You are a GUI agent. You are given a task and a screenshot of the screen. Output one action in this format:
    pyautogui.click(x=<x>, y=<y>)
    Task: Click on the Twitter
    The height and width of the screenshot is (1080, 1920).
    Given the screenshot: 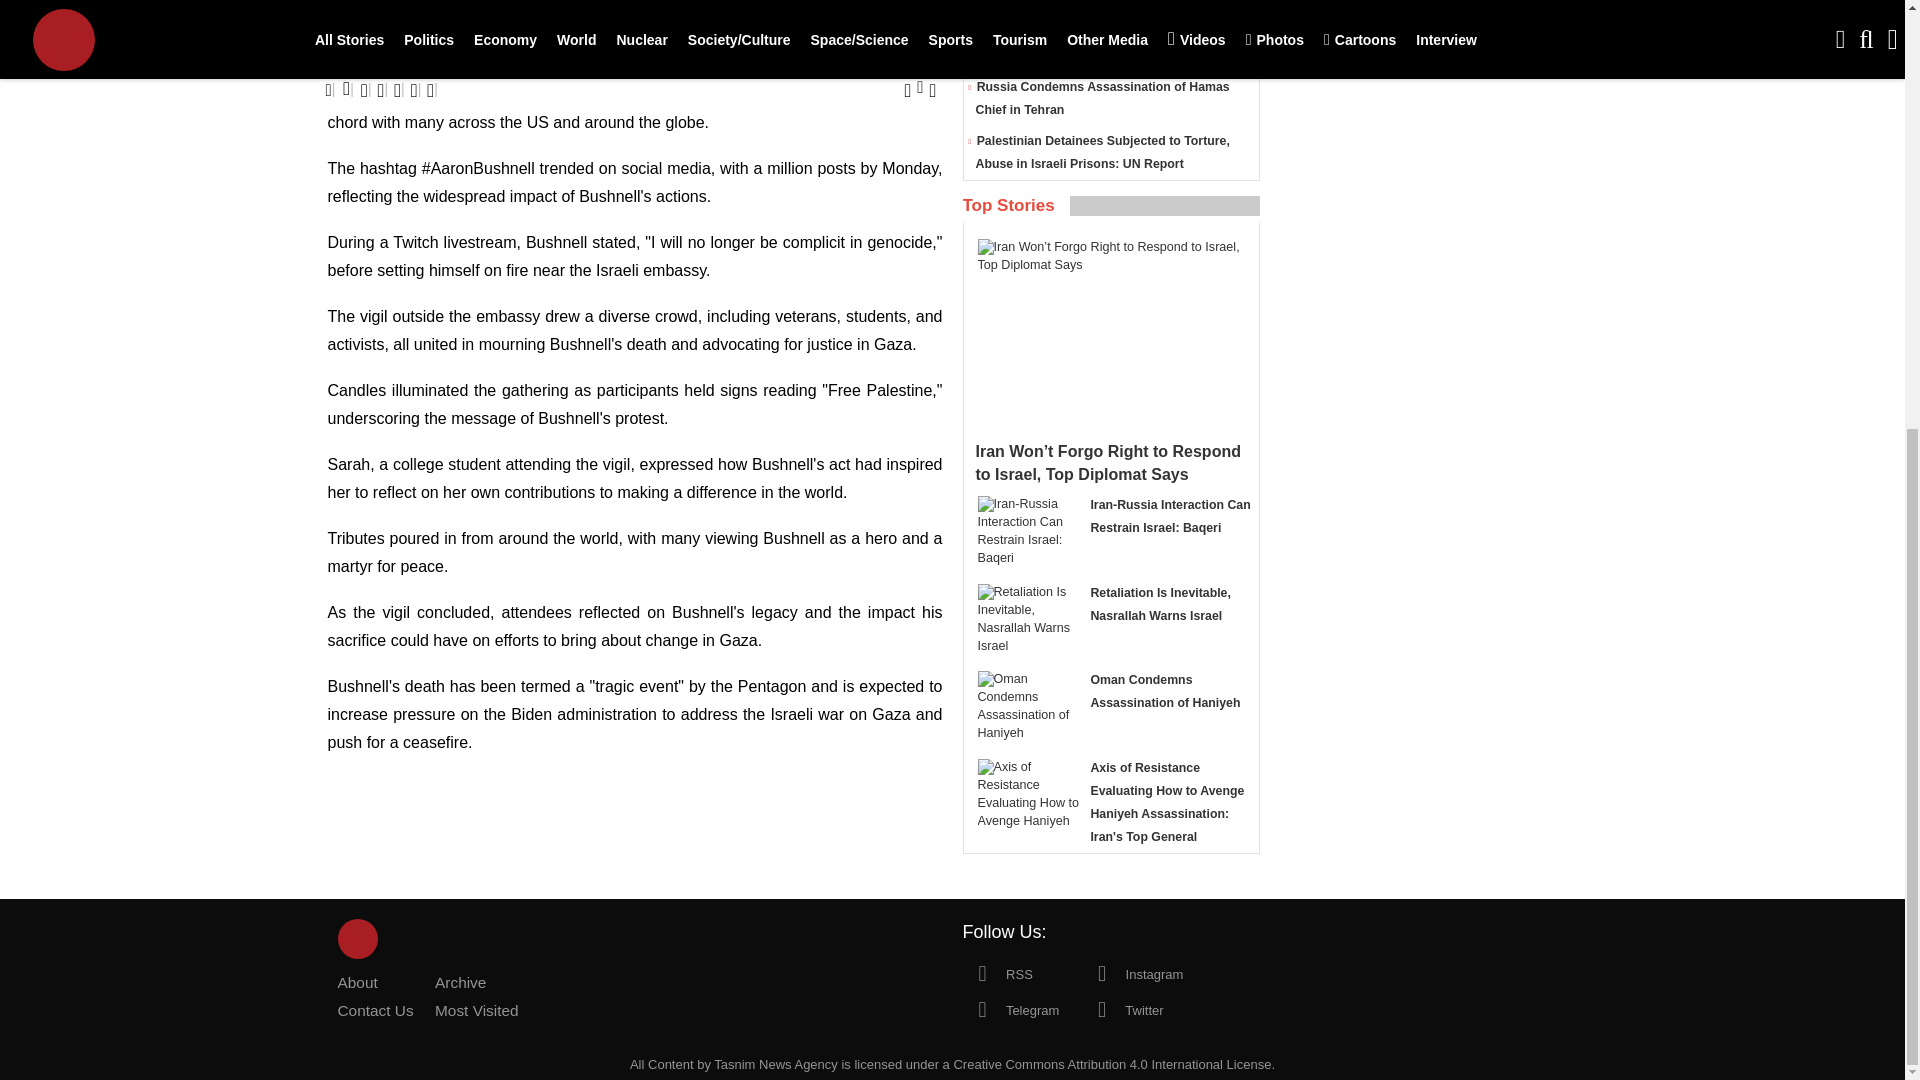 What is the action you would take?
    pyautogui.click(x=1122, y=1009)
    